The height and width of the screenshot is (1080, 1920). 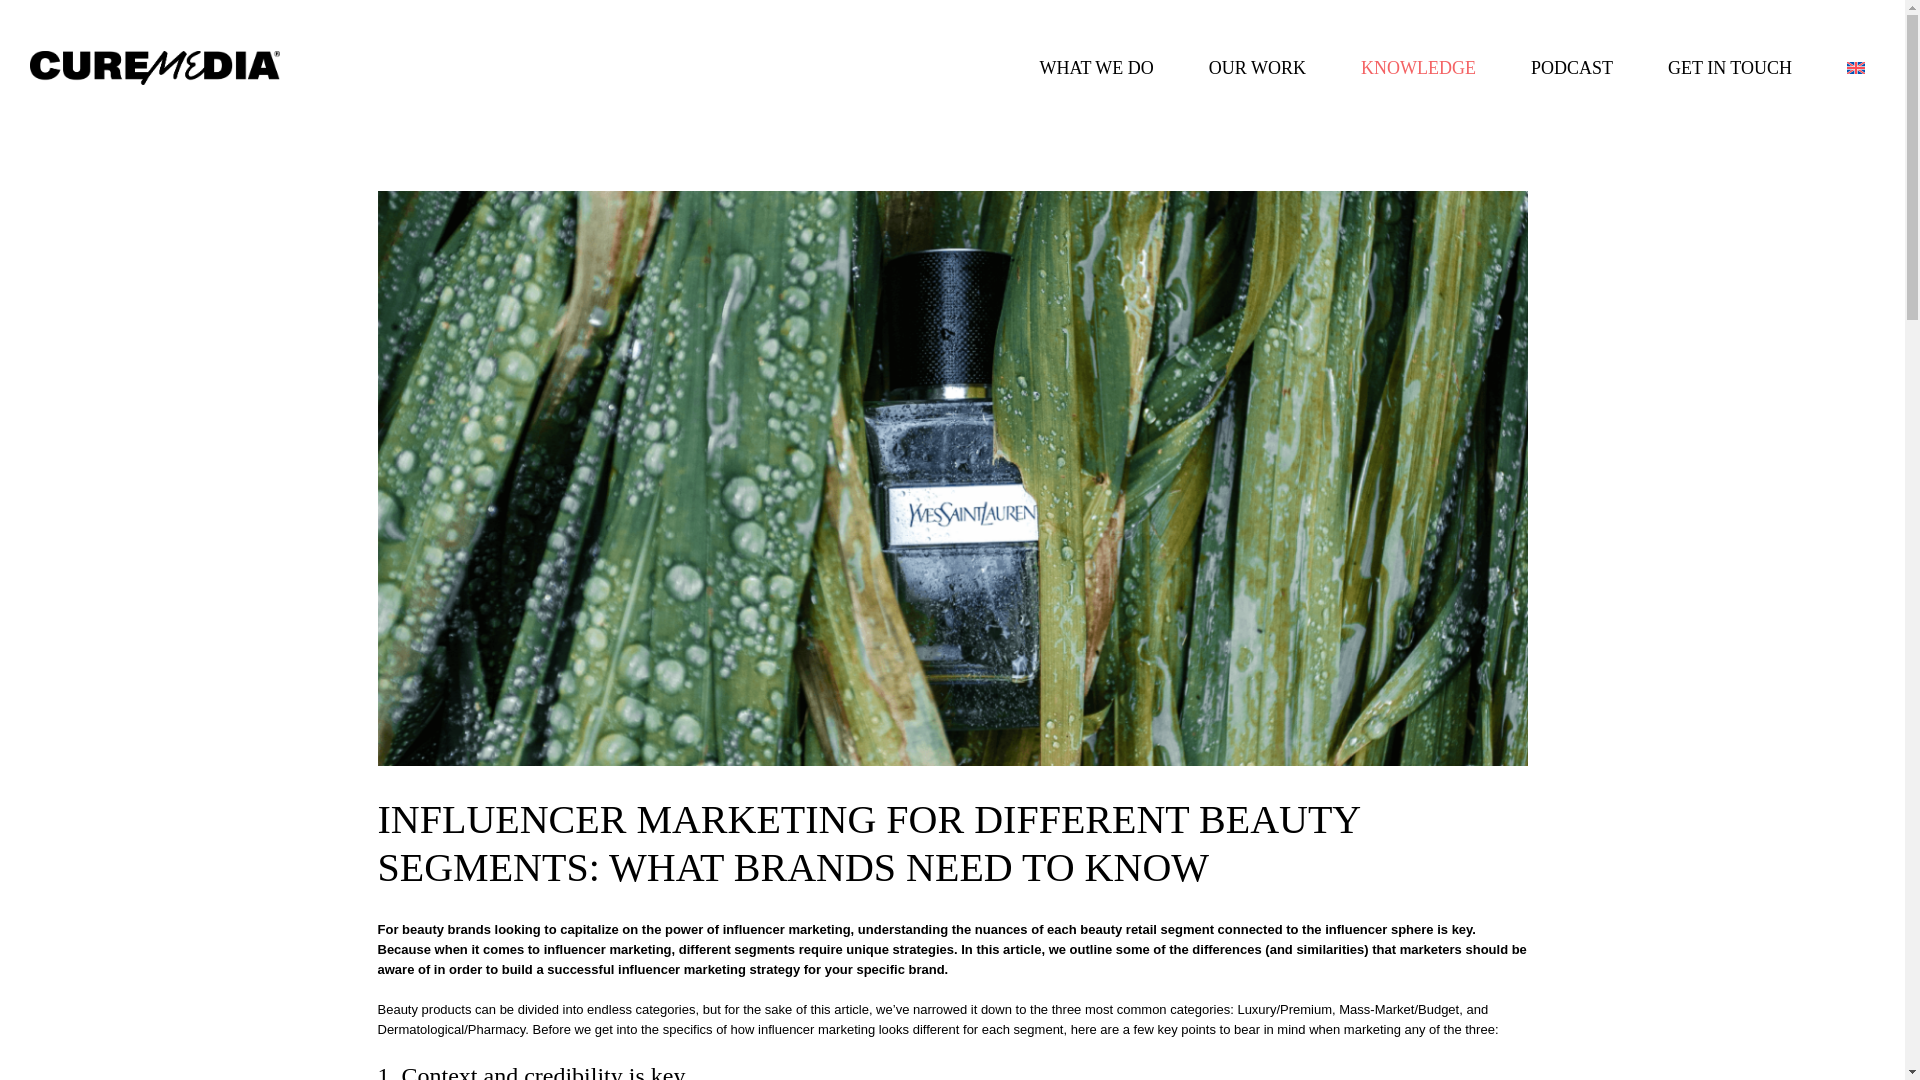 What do you see at coordinates (1096, 68) in the screenshot?
I see `WHAT WE DO` at bounding box center [1096, 68].